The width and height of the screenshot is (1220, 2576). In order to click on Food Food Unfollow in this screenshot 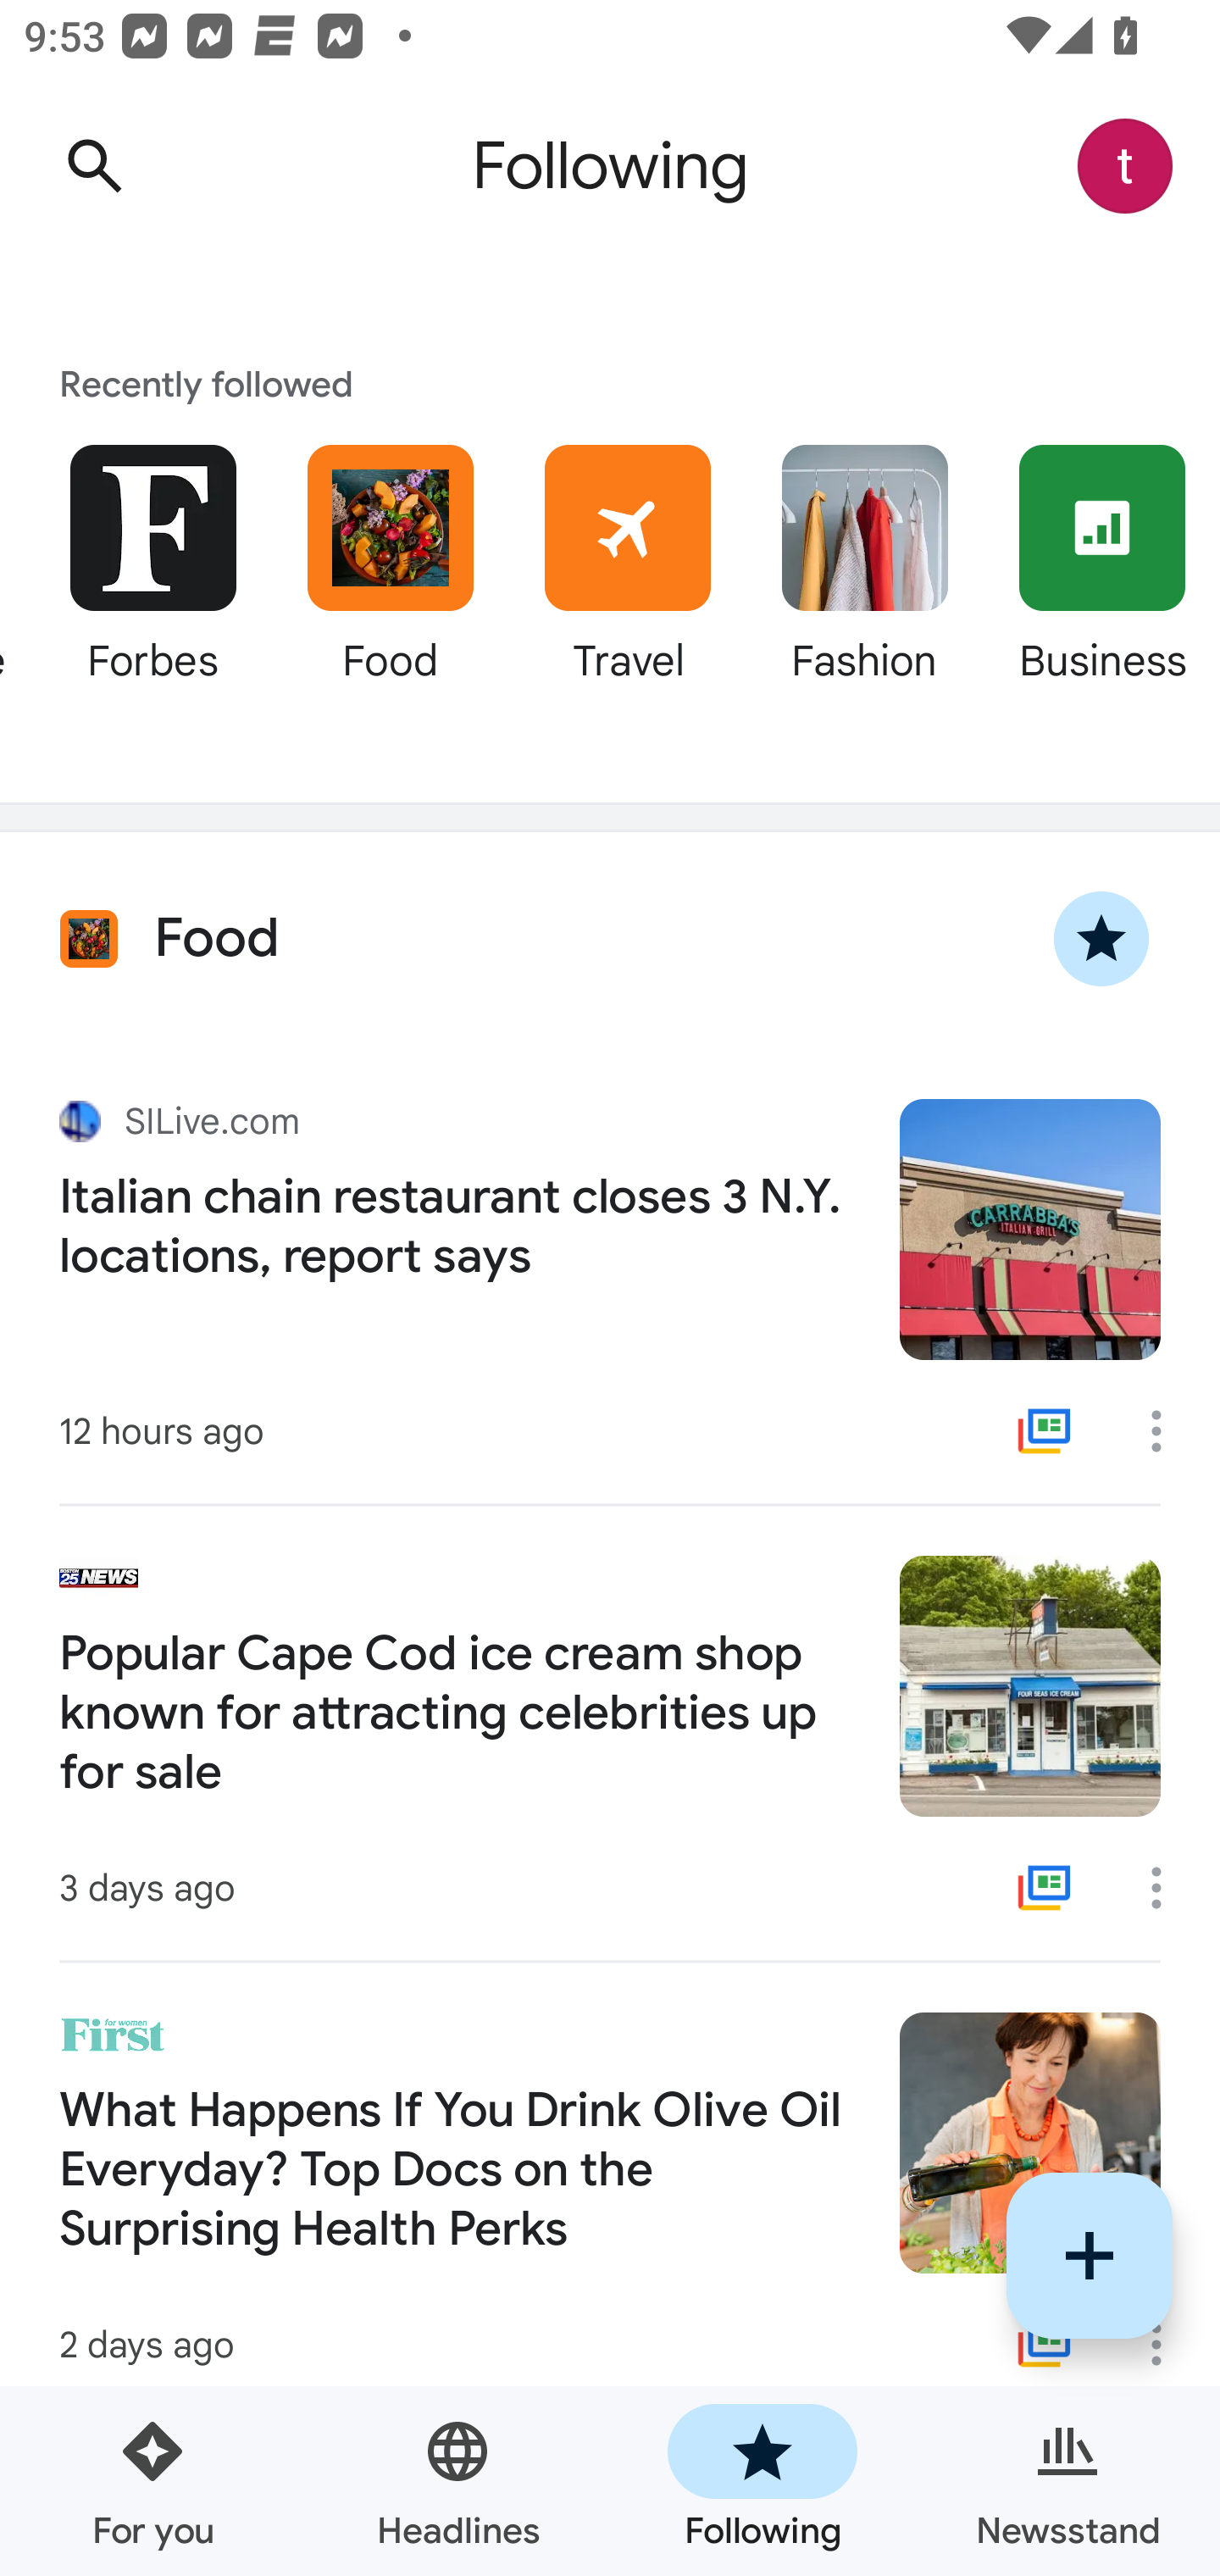, I will do `click(610, 939)`.